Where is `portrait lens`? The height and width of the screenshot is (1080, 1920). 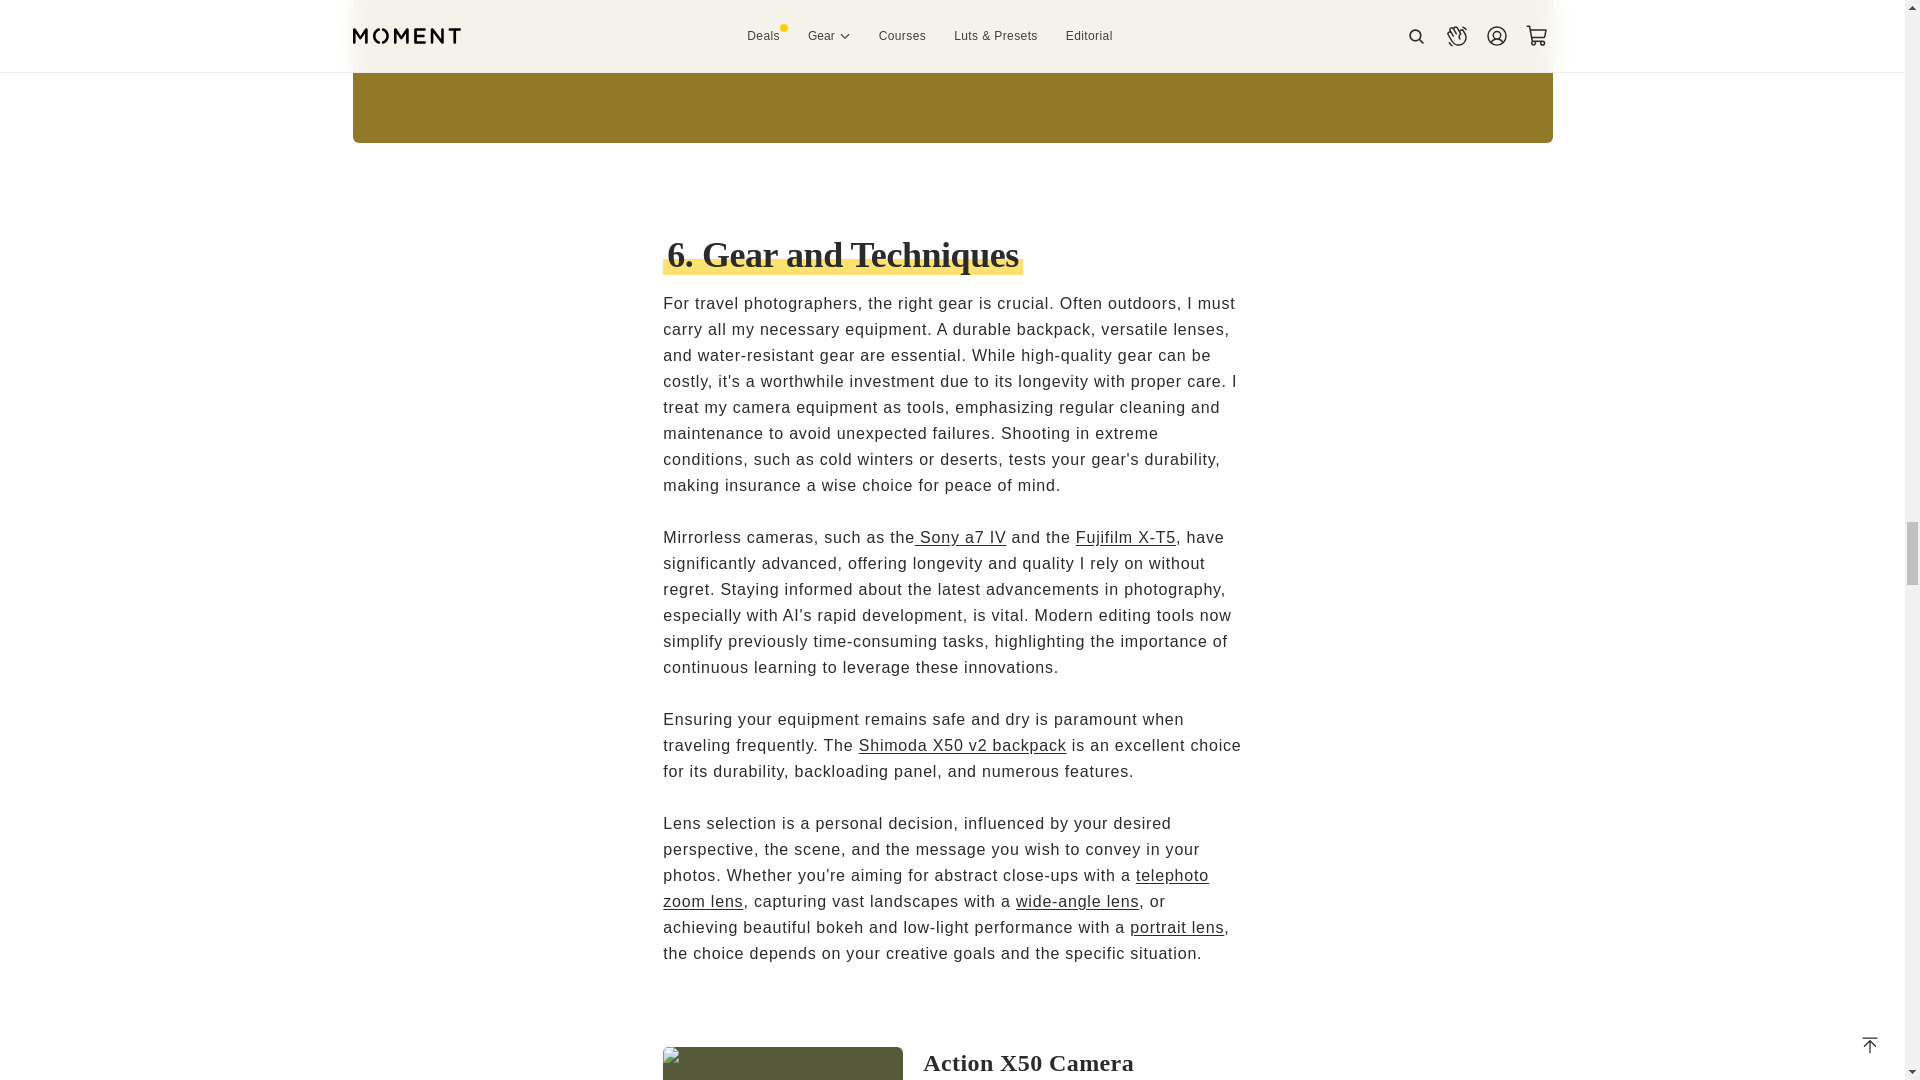 portrait lens is located at coordinates (1177, 928).